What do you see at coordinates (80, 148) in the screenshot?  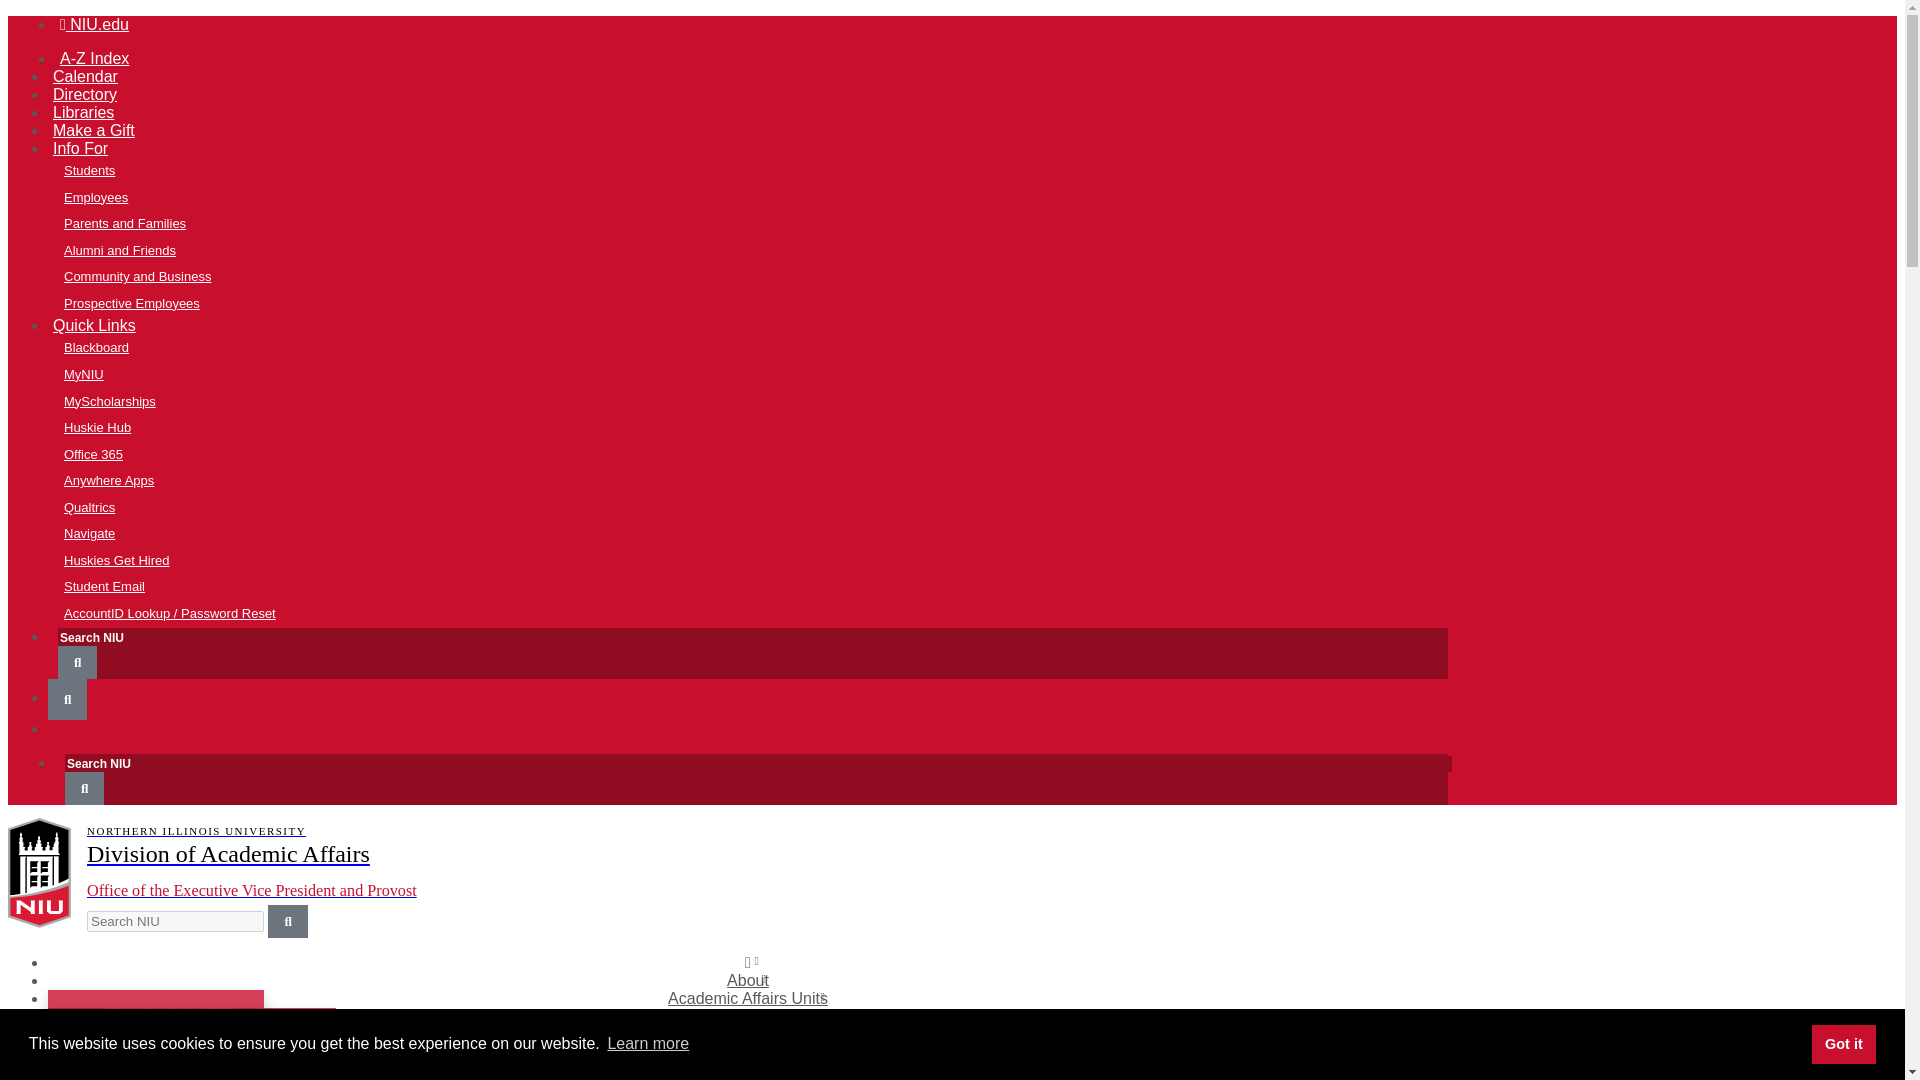 I see `Info For` at bounding box center [80, 148].